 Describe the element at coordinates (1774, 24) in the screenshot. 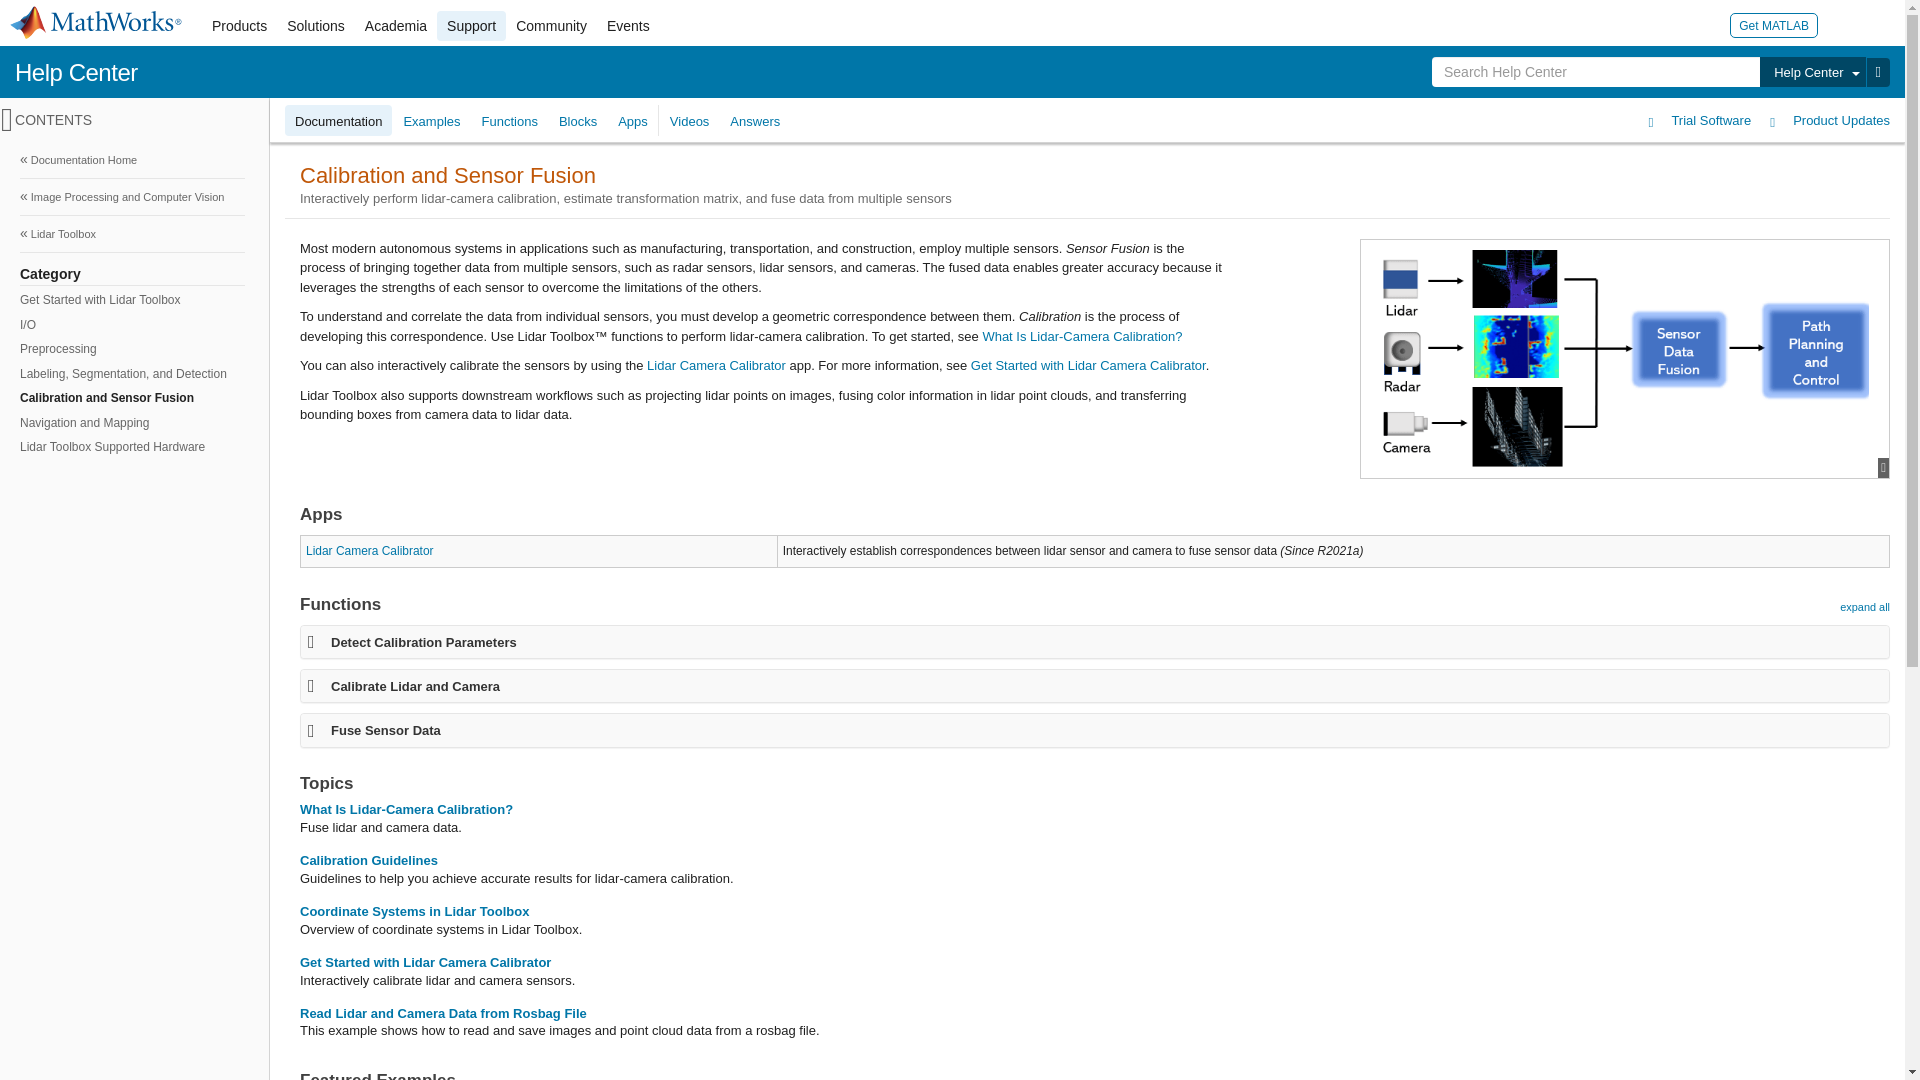

I see `Get MATLAB` at that location.